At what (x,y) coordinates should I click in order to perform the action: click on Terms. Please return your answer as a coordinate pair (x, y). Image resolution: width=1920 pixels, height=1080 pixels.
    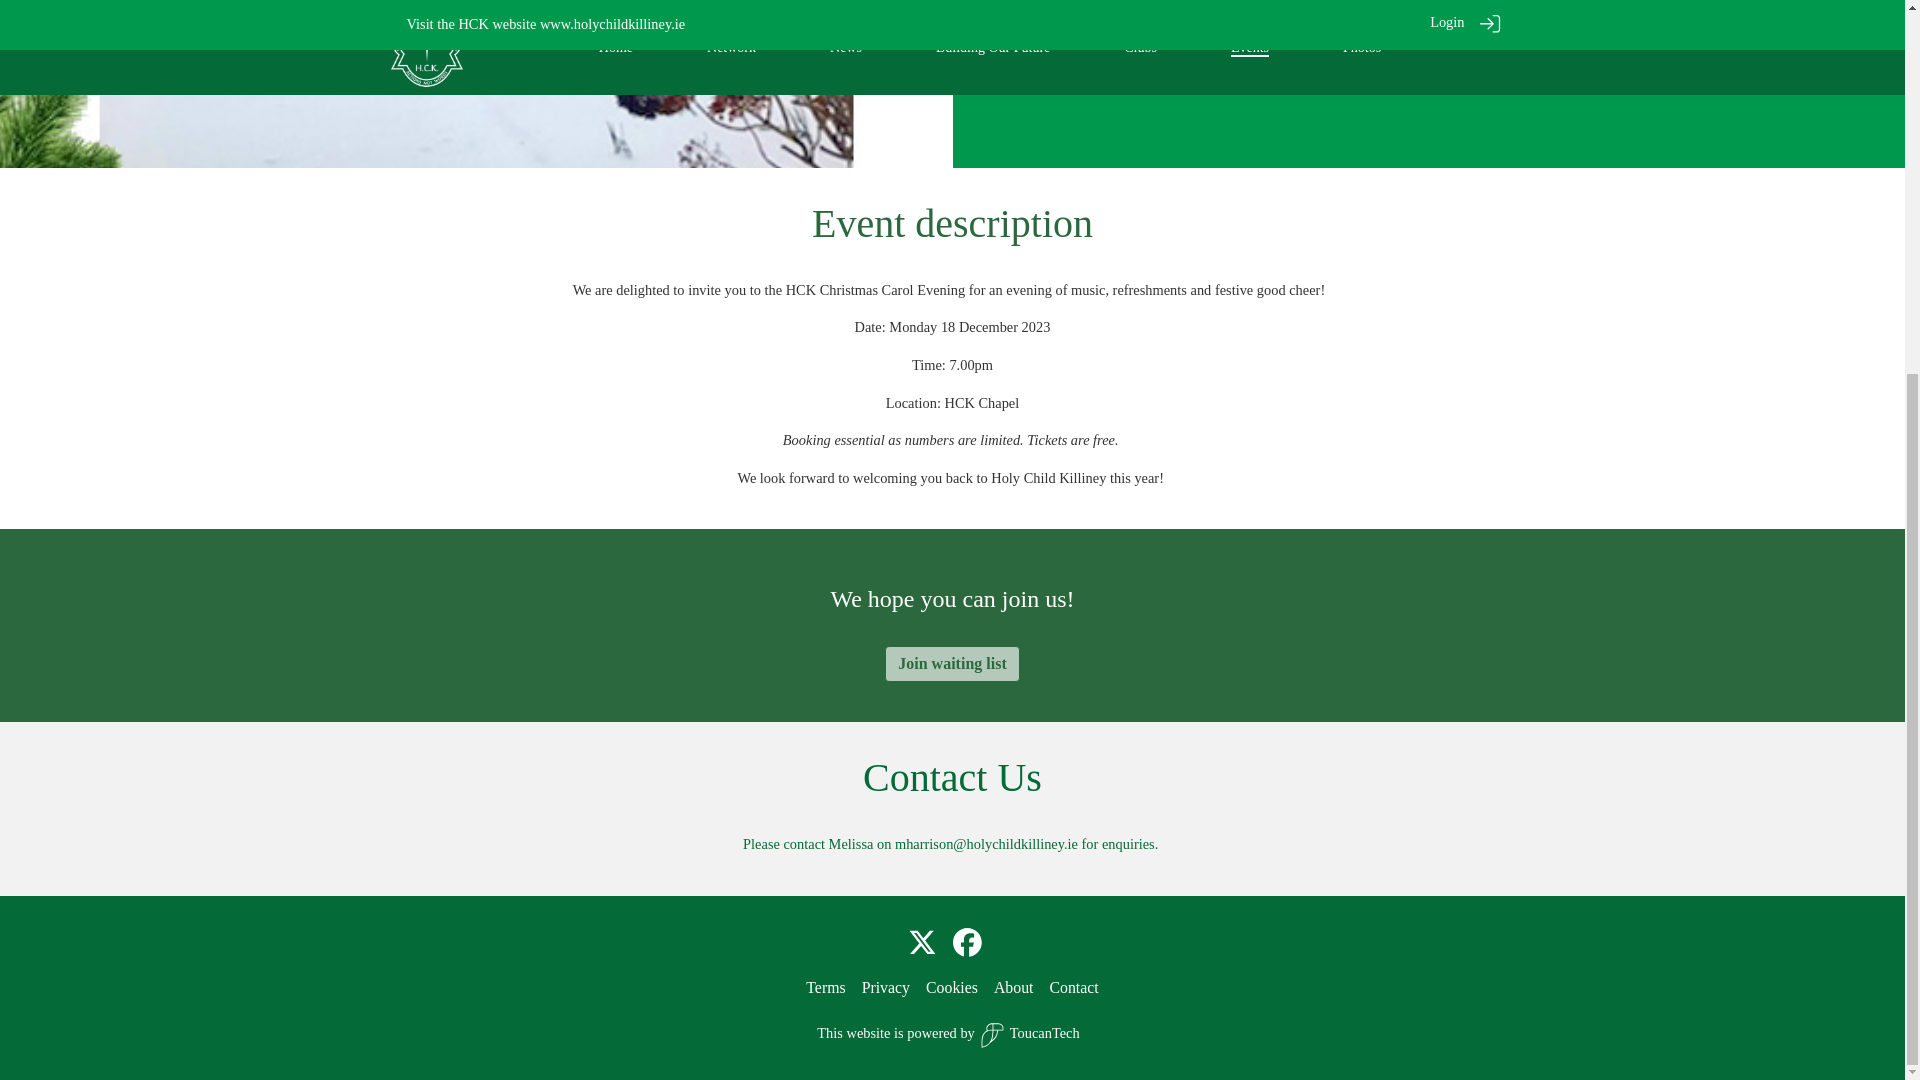
    Looking at the image, I should click on (825, 986).